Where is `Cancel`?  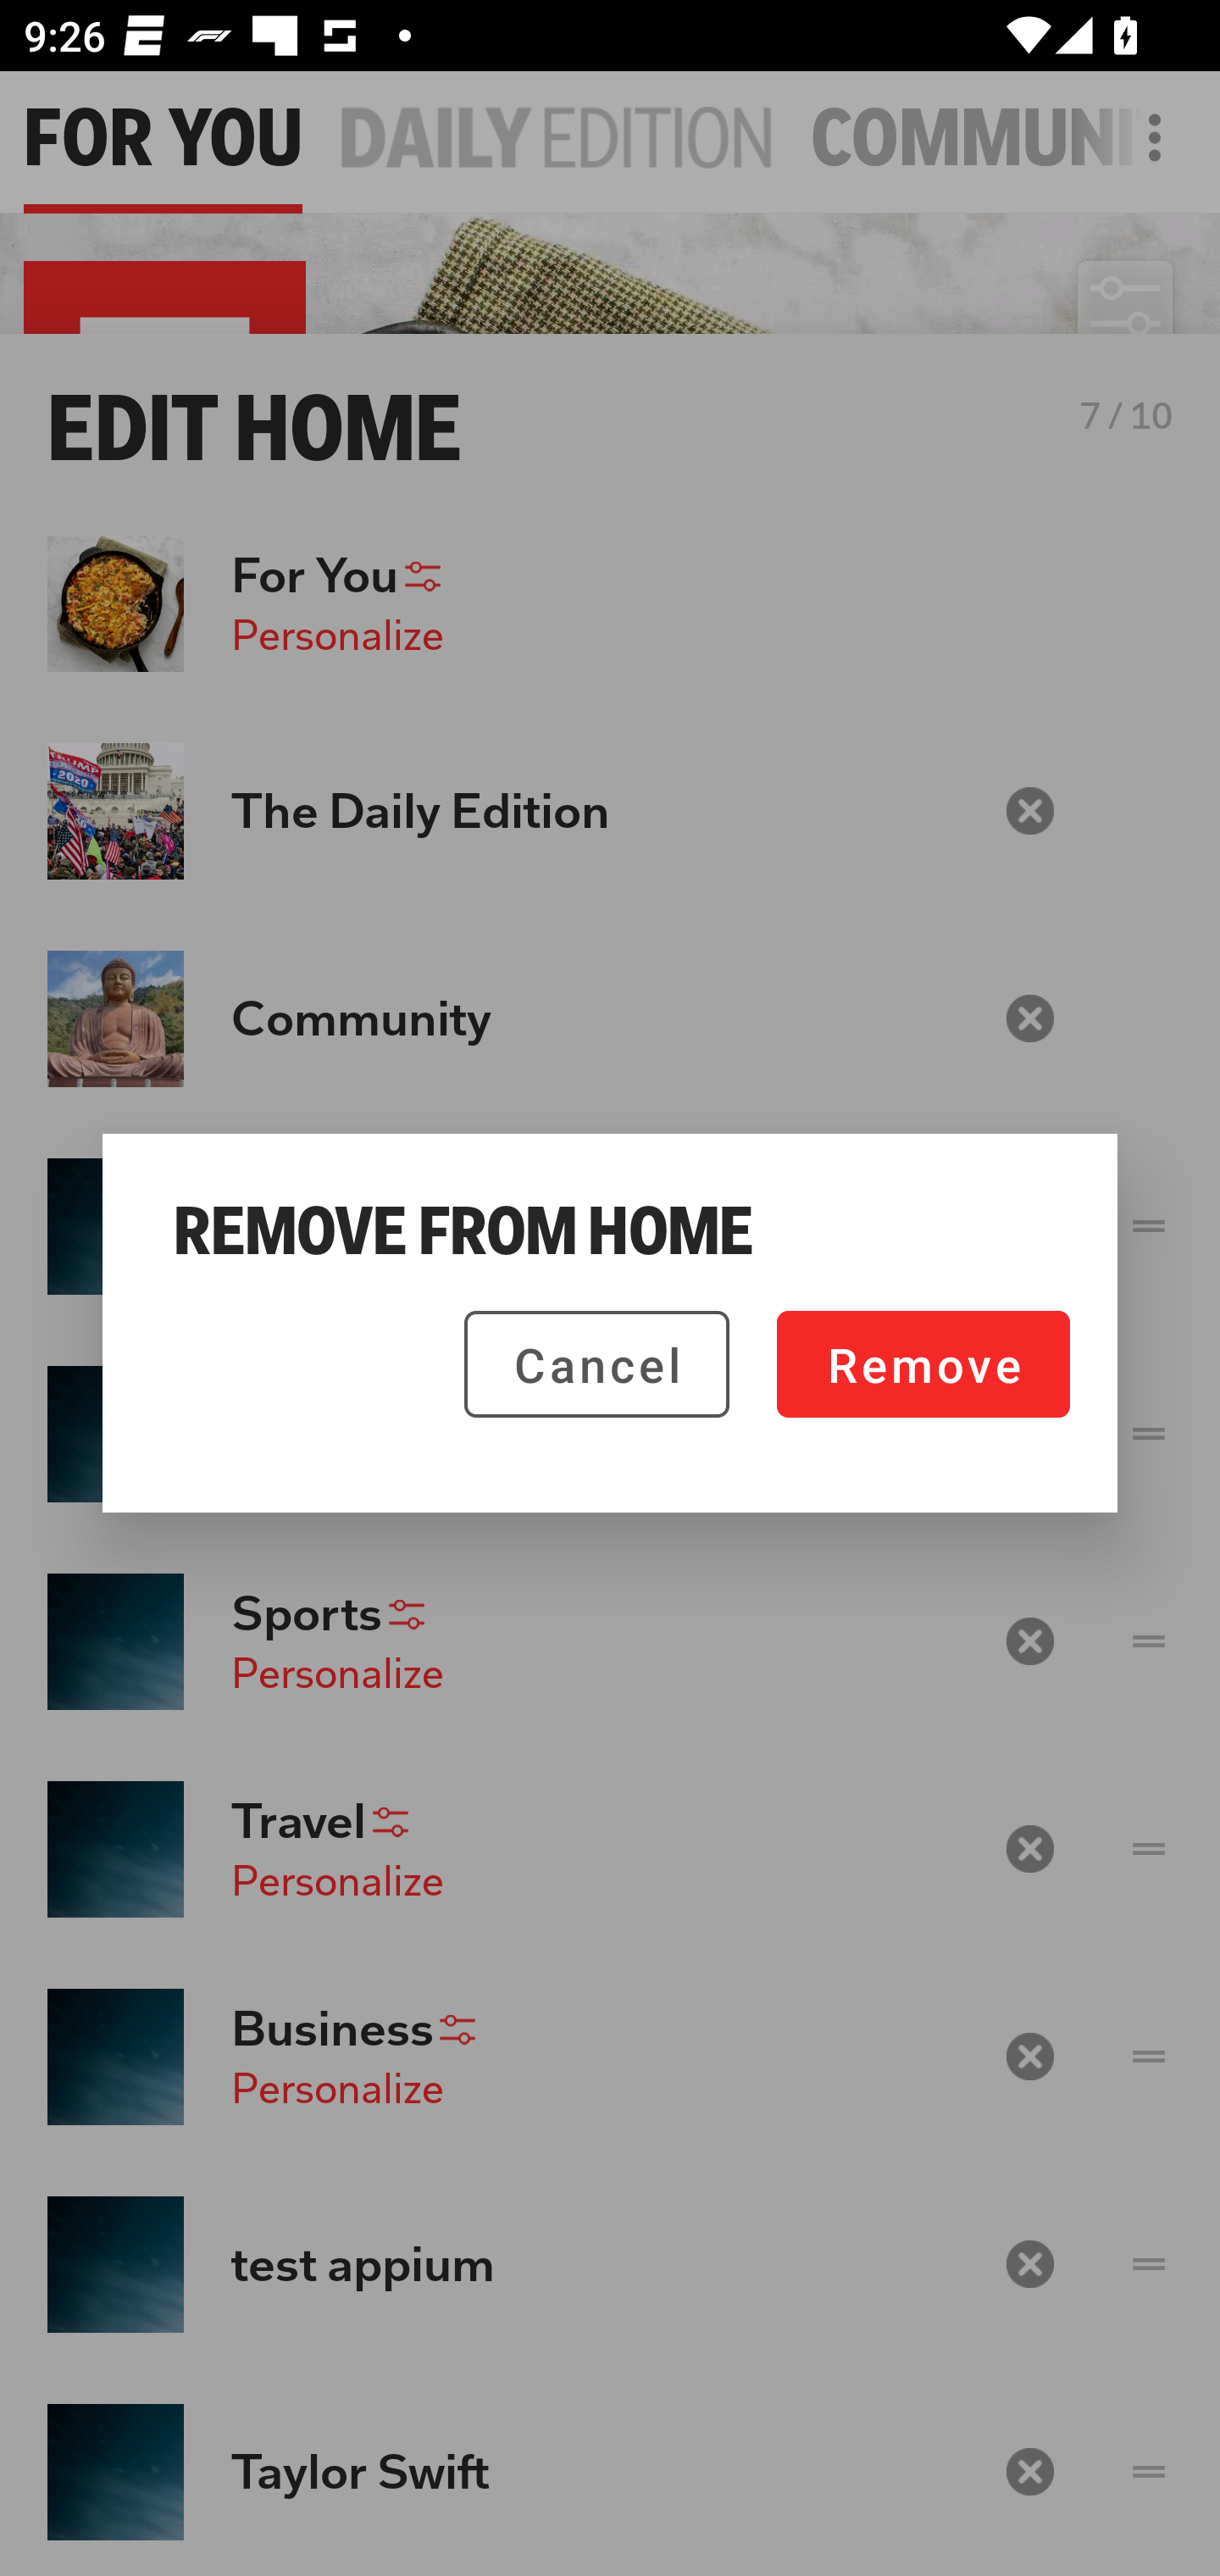 Cancel is located at coordinates (596, 1364).